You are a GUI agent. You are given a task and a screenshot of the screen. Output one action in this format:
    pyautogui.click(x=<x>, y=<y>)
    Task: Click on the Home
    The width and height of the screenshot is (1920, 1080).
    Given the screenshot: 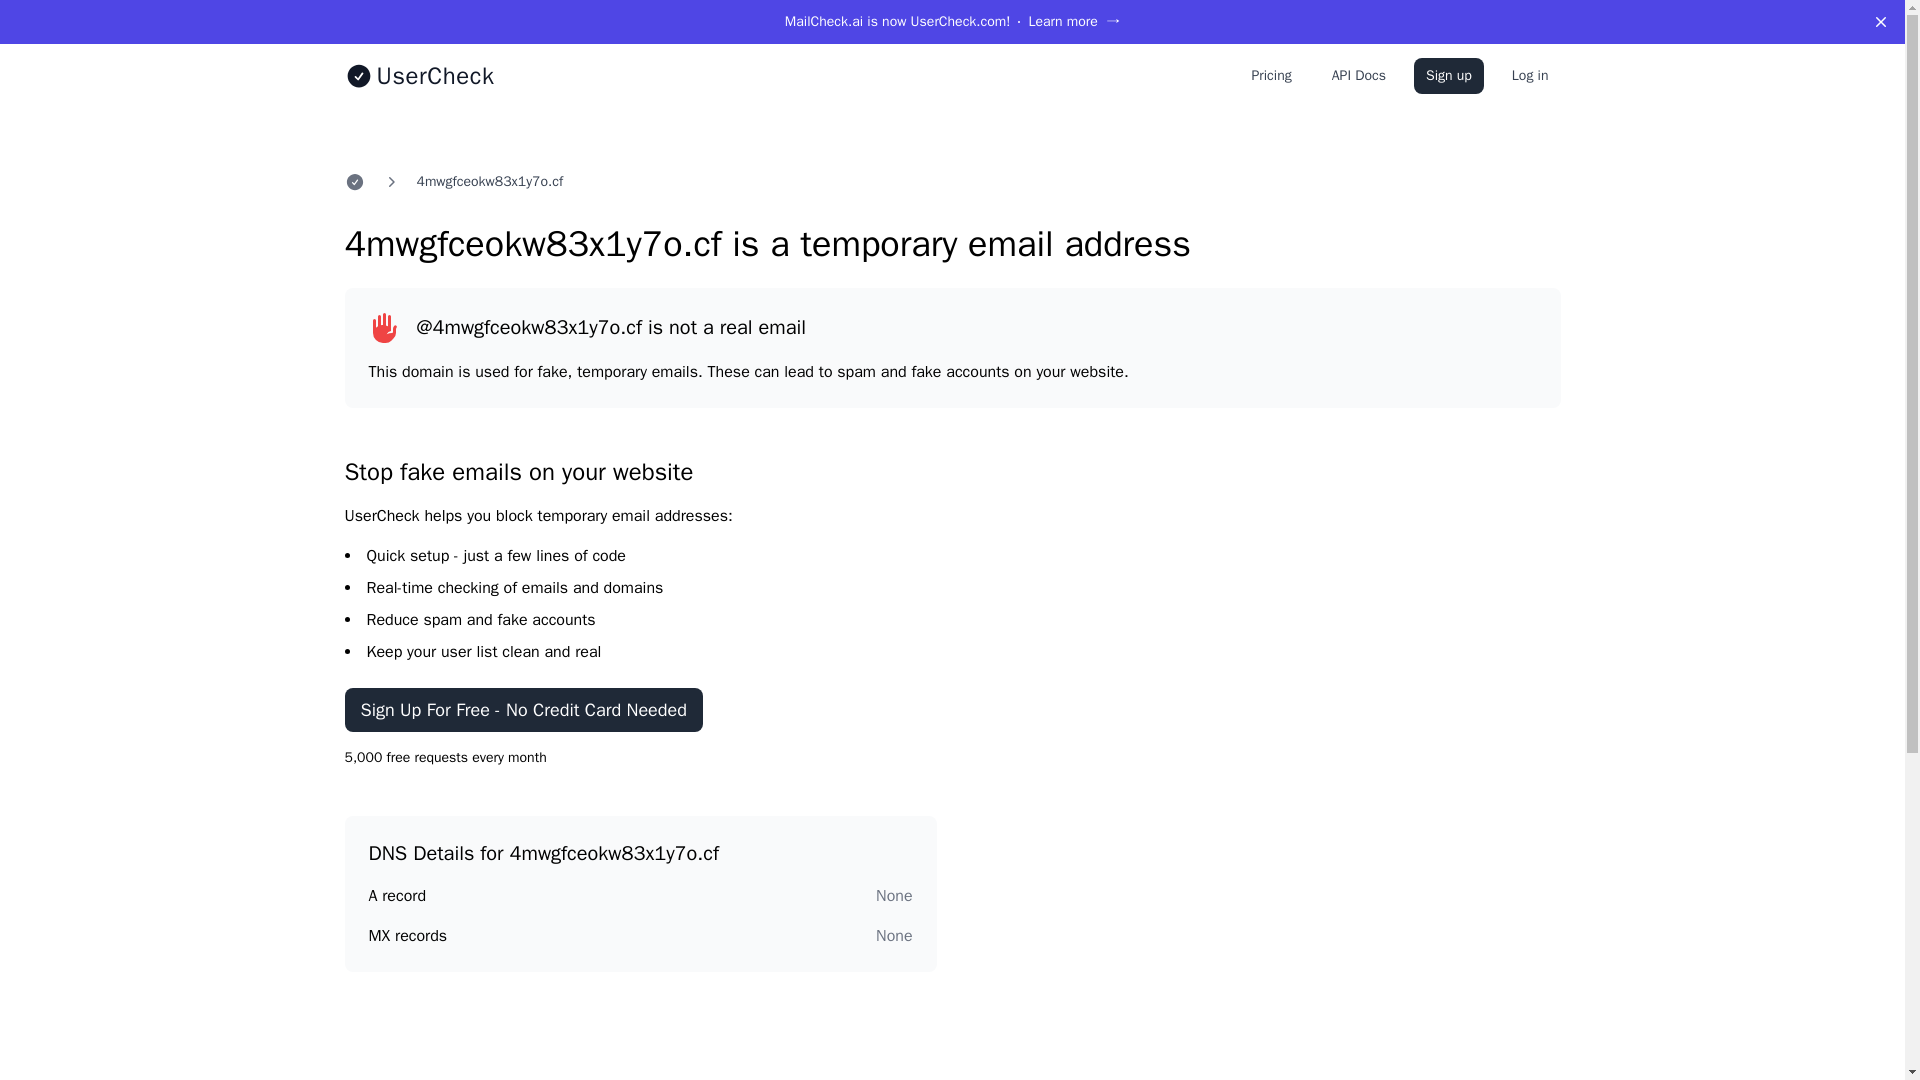 What is the action you would take?
    pyautogui.click(x=354, y=182)
    